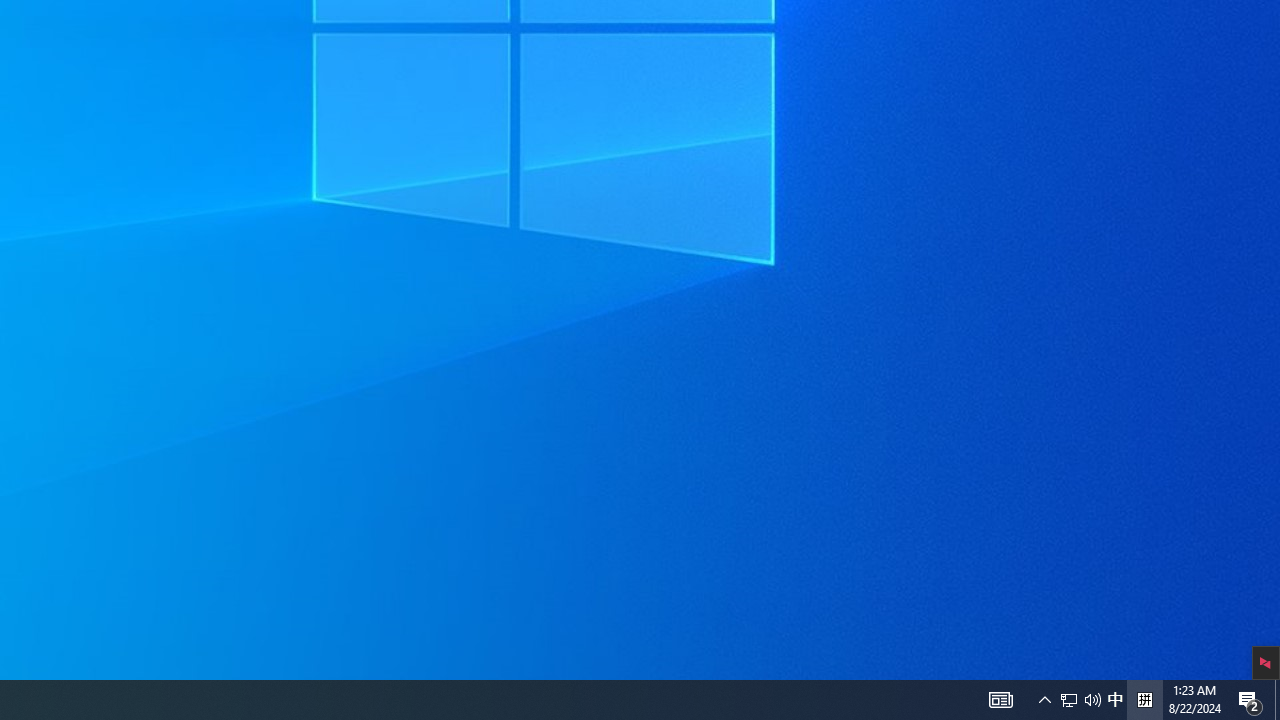  I want to click on Tray Input Indicator - Chinese (Simplified, China), so click(1092, 700).